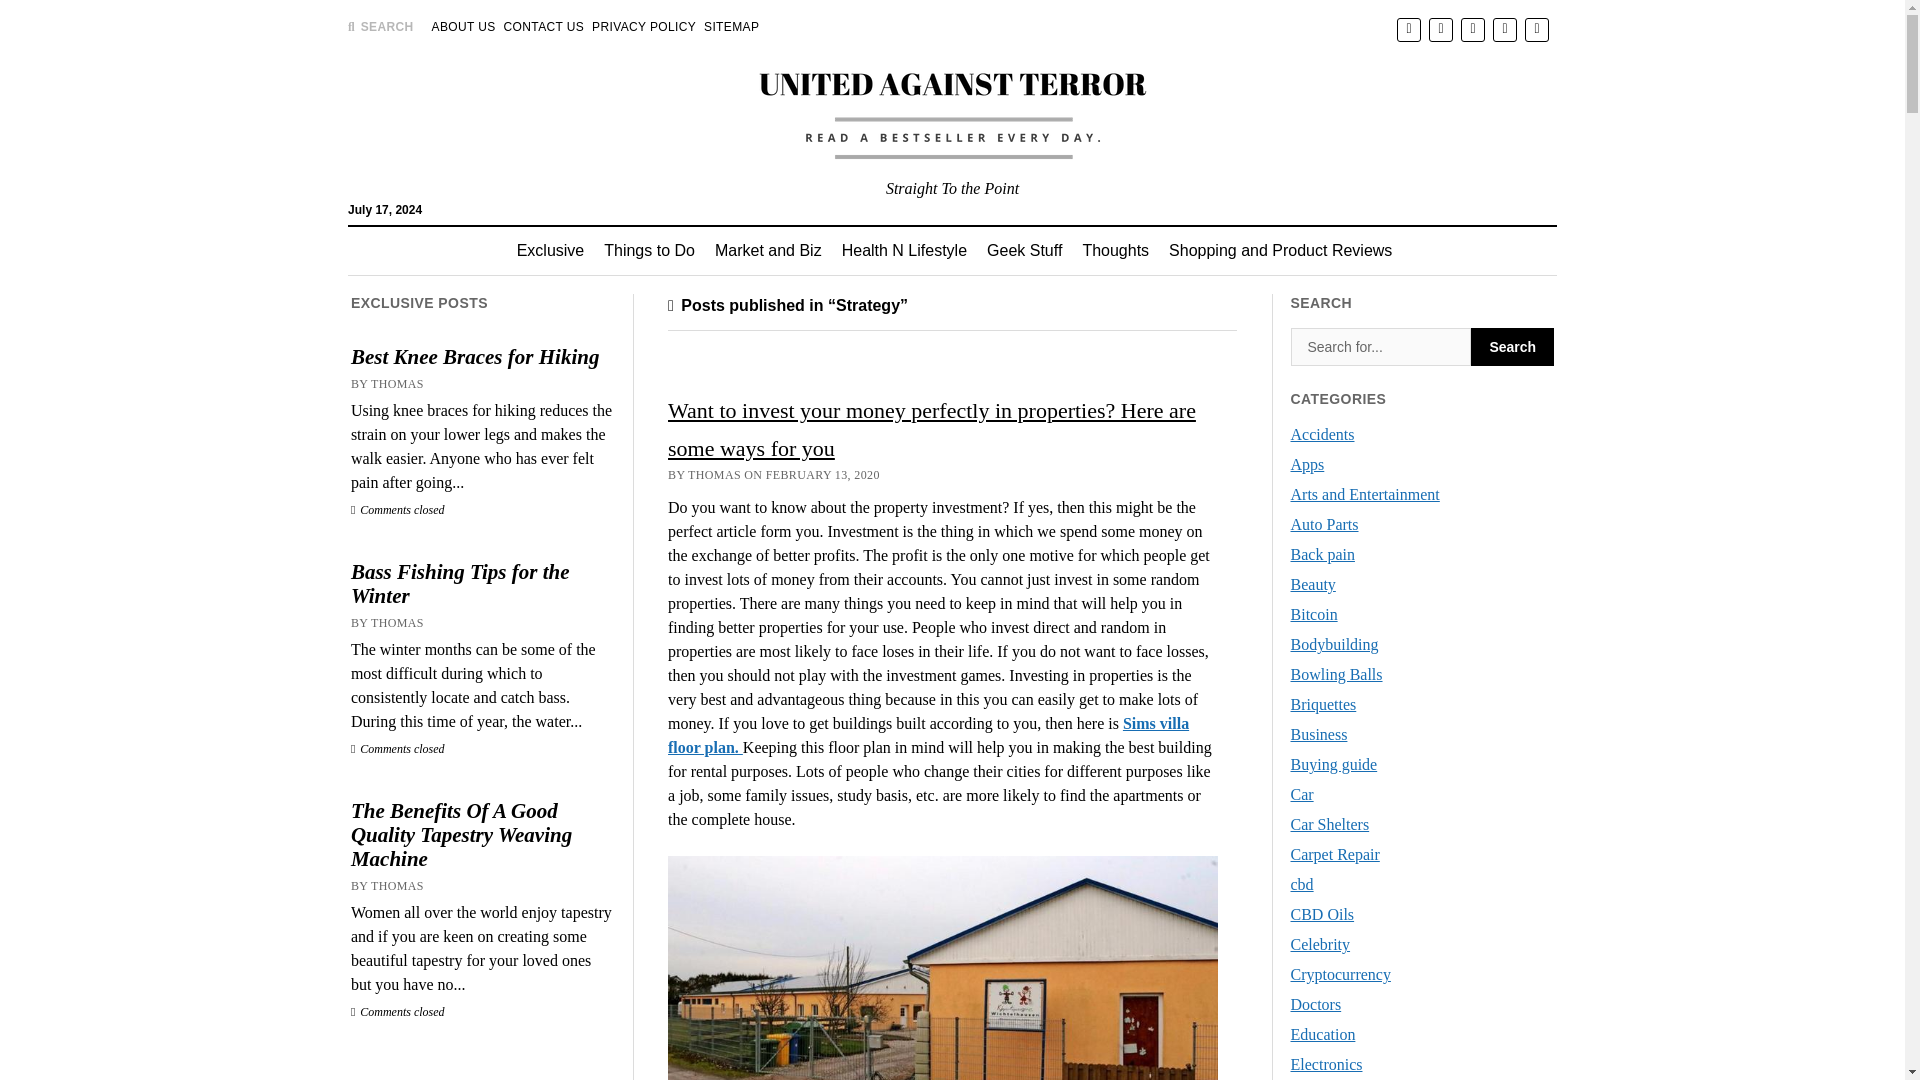  I want to click on Comments closed, so click(398, 1012).